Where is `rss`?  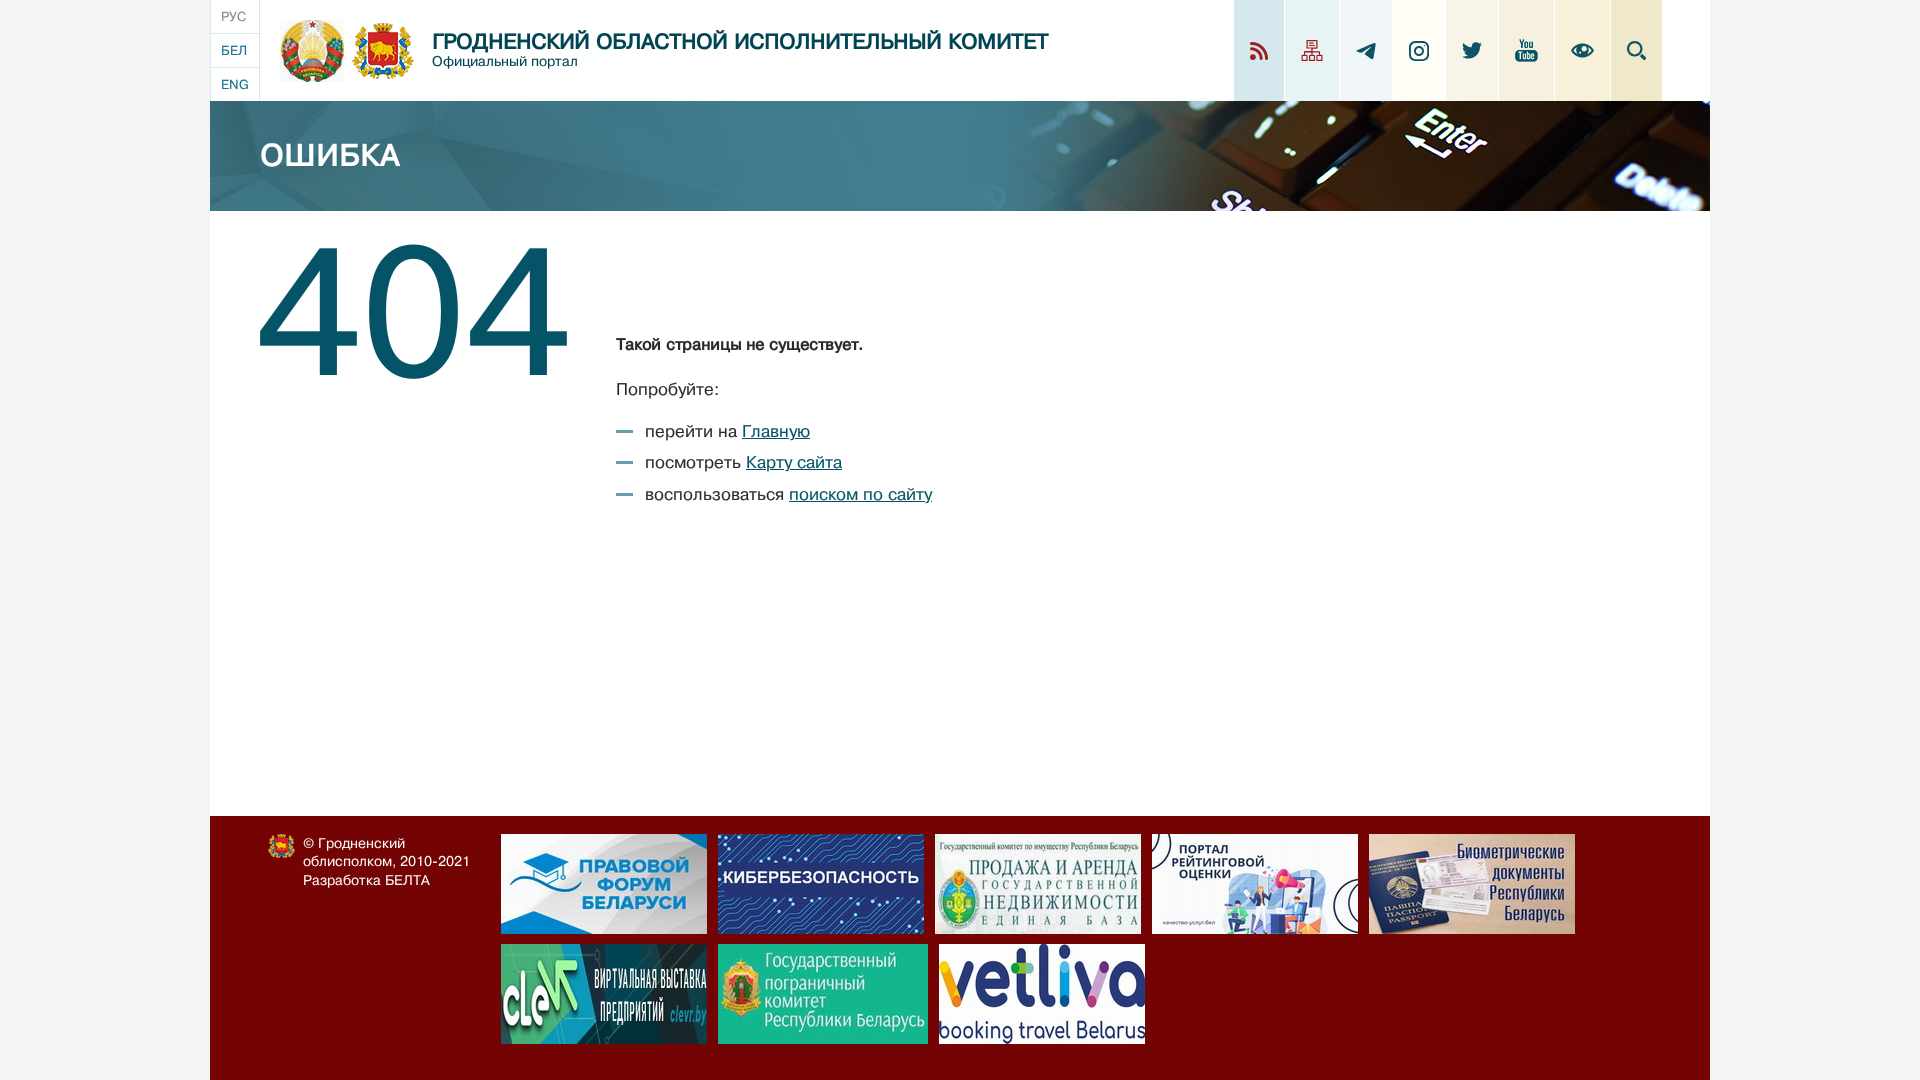 rss is located at coordinates (1259, 51).